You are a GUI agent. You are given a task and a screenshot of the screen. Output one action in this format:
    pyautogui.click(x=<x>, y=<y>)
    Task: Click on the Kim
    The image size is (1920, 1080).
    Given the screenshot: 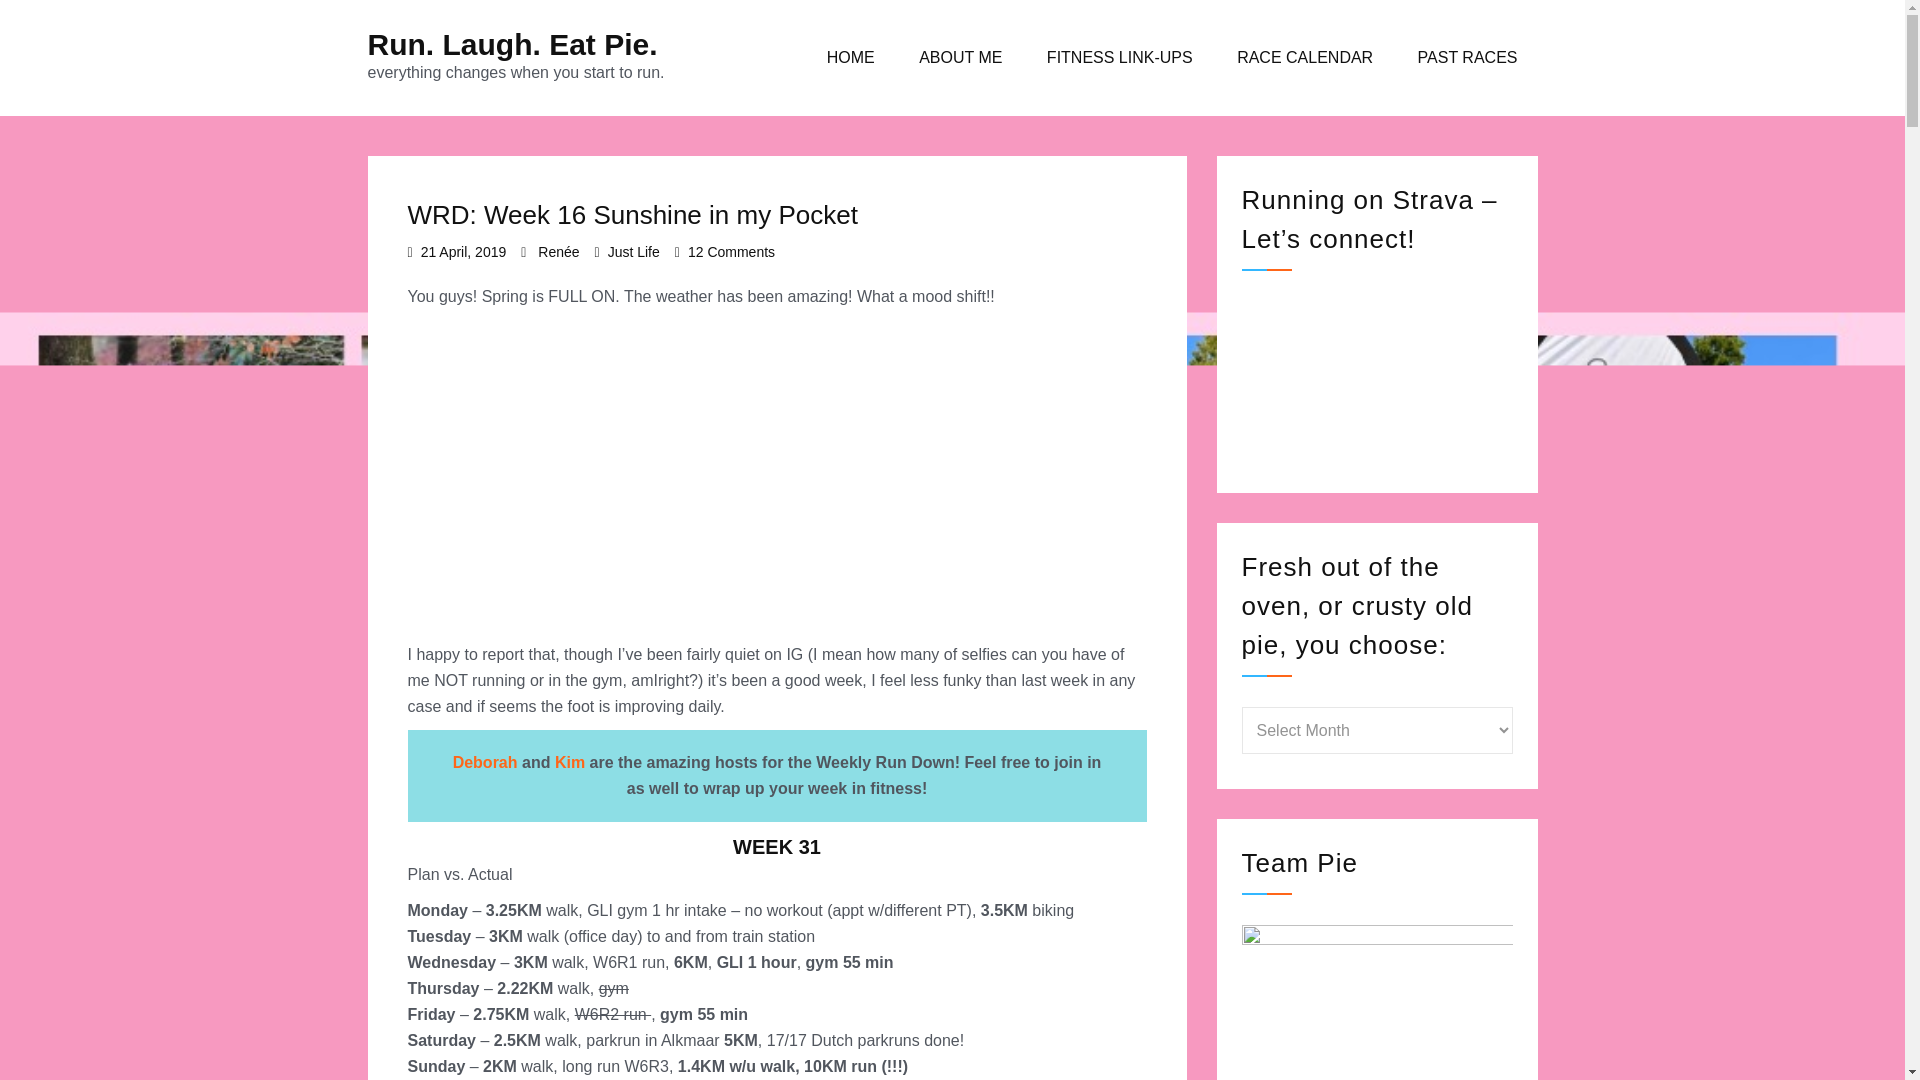 What is the action you would take?
    pyautogui.click(x=570, y=762)
    